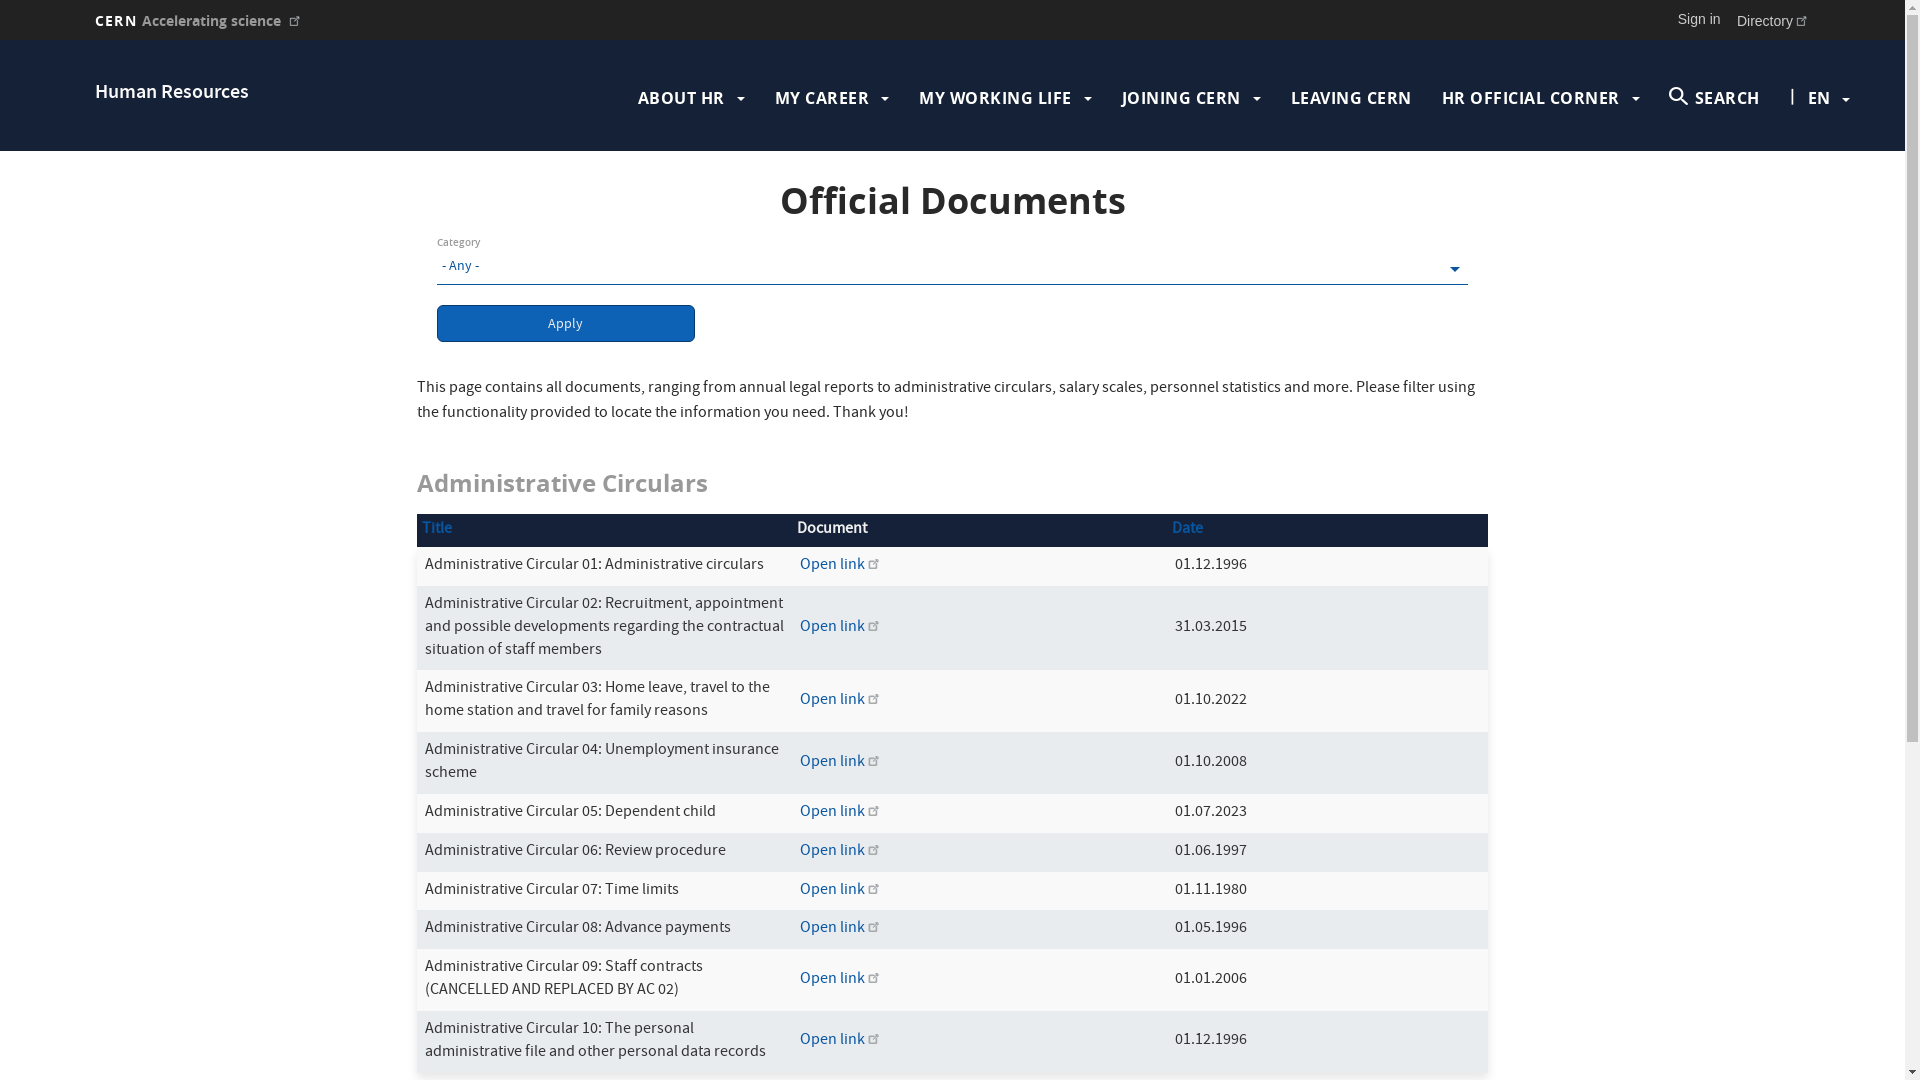  What do you see at coordinates (0, 40) in the screenshot?
I see `Skip to main content` at bounding box center [0, 40].